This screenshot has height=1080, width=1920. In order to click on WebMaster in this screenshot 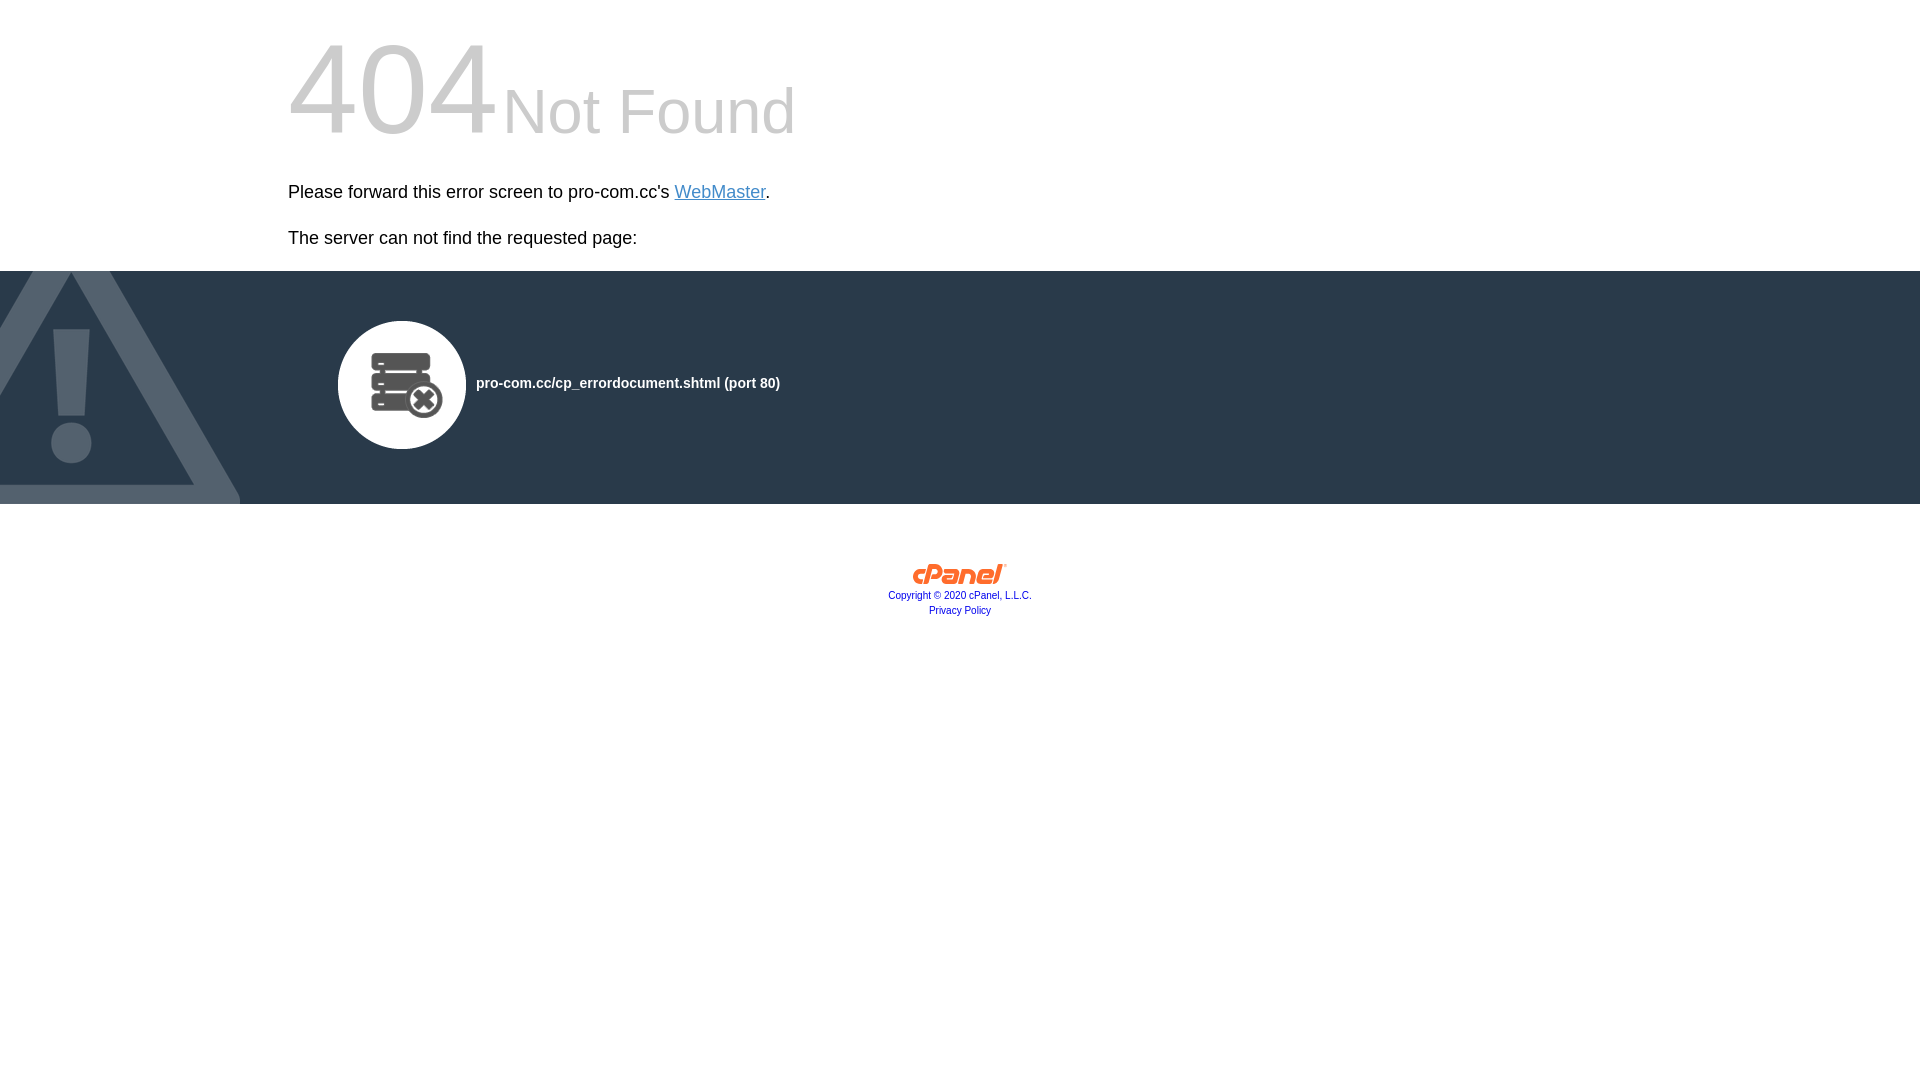, I will do `click(720, 192)`.